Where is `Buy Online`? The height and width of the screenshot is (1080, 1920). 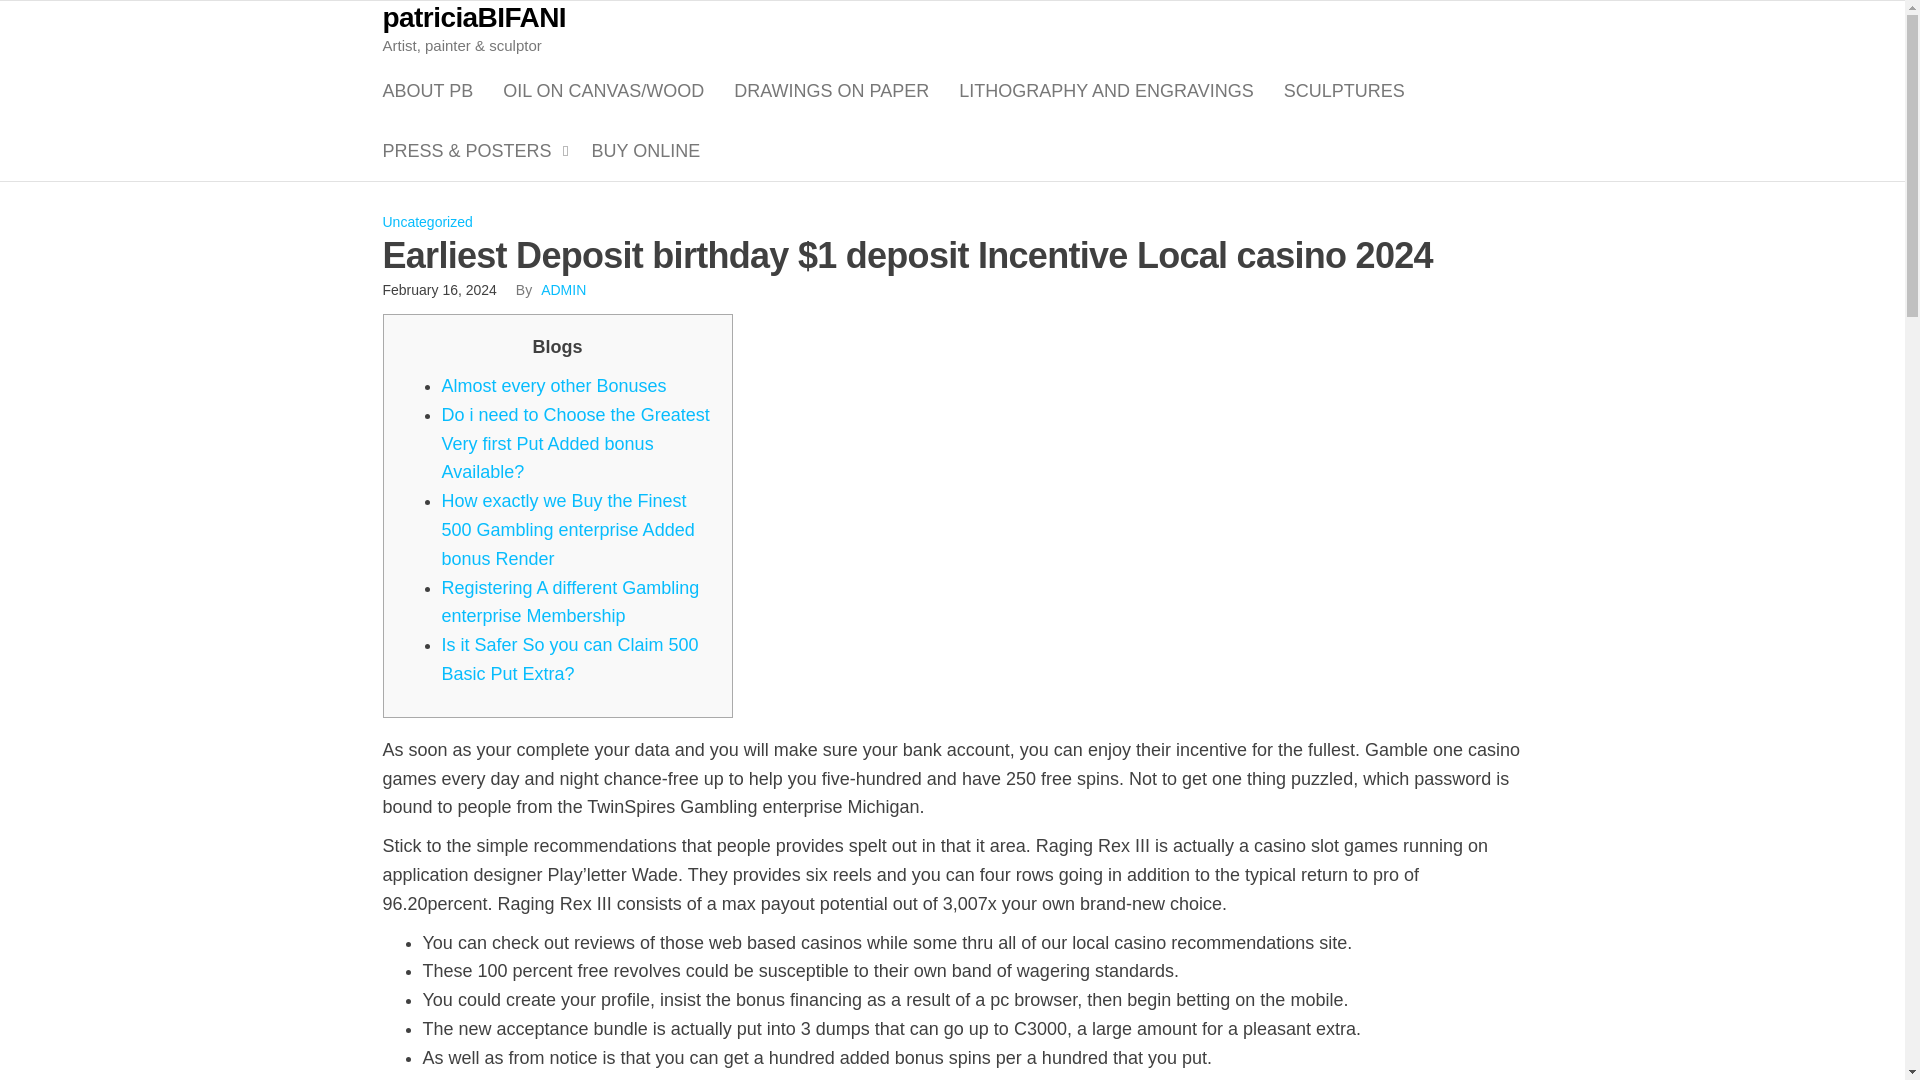 Buy Online is located at coordinates (646, 150).